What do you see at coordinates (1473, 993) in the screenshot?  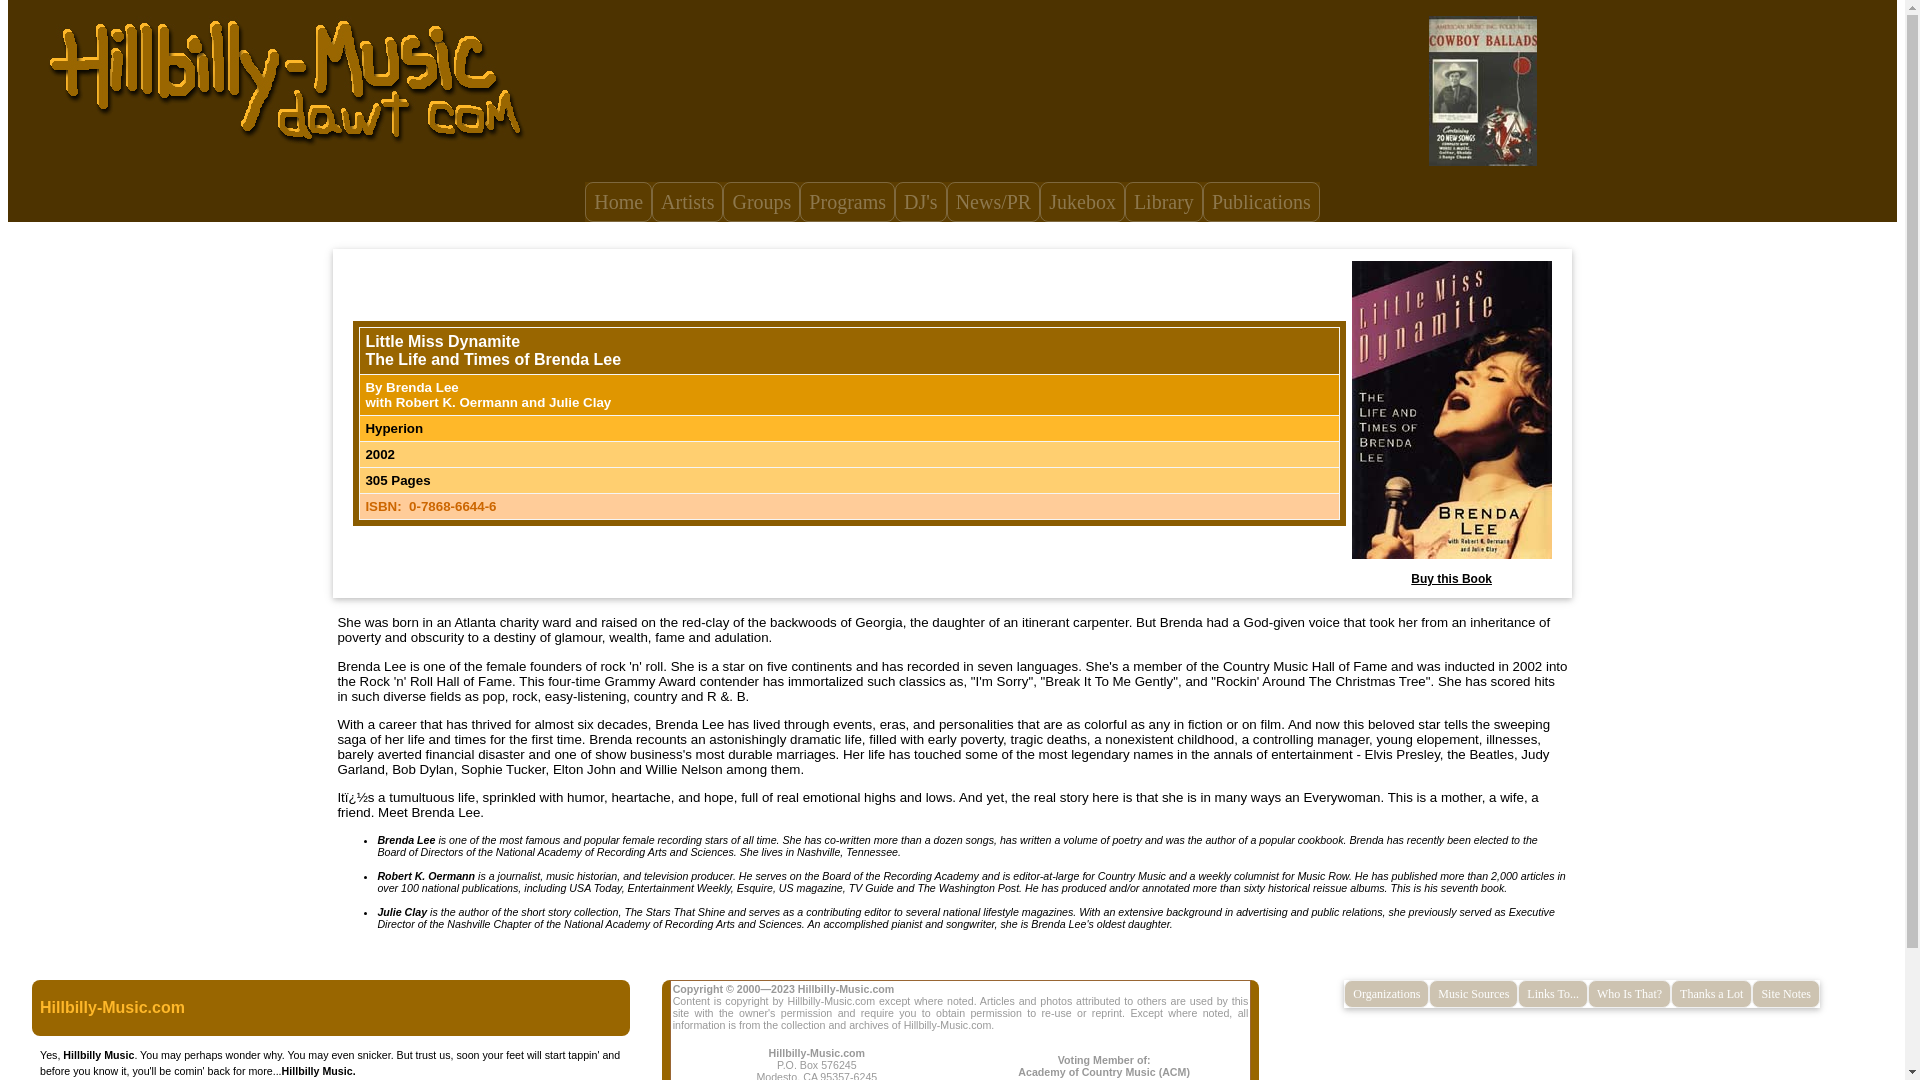 I see `Music Sources` at bounding box center [1473, 993].